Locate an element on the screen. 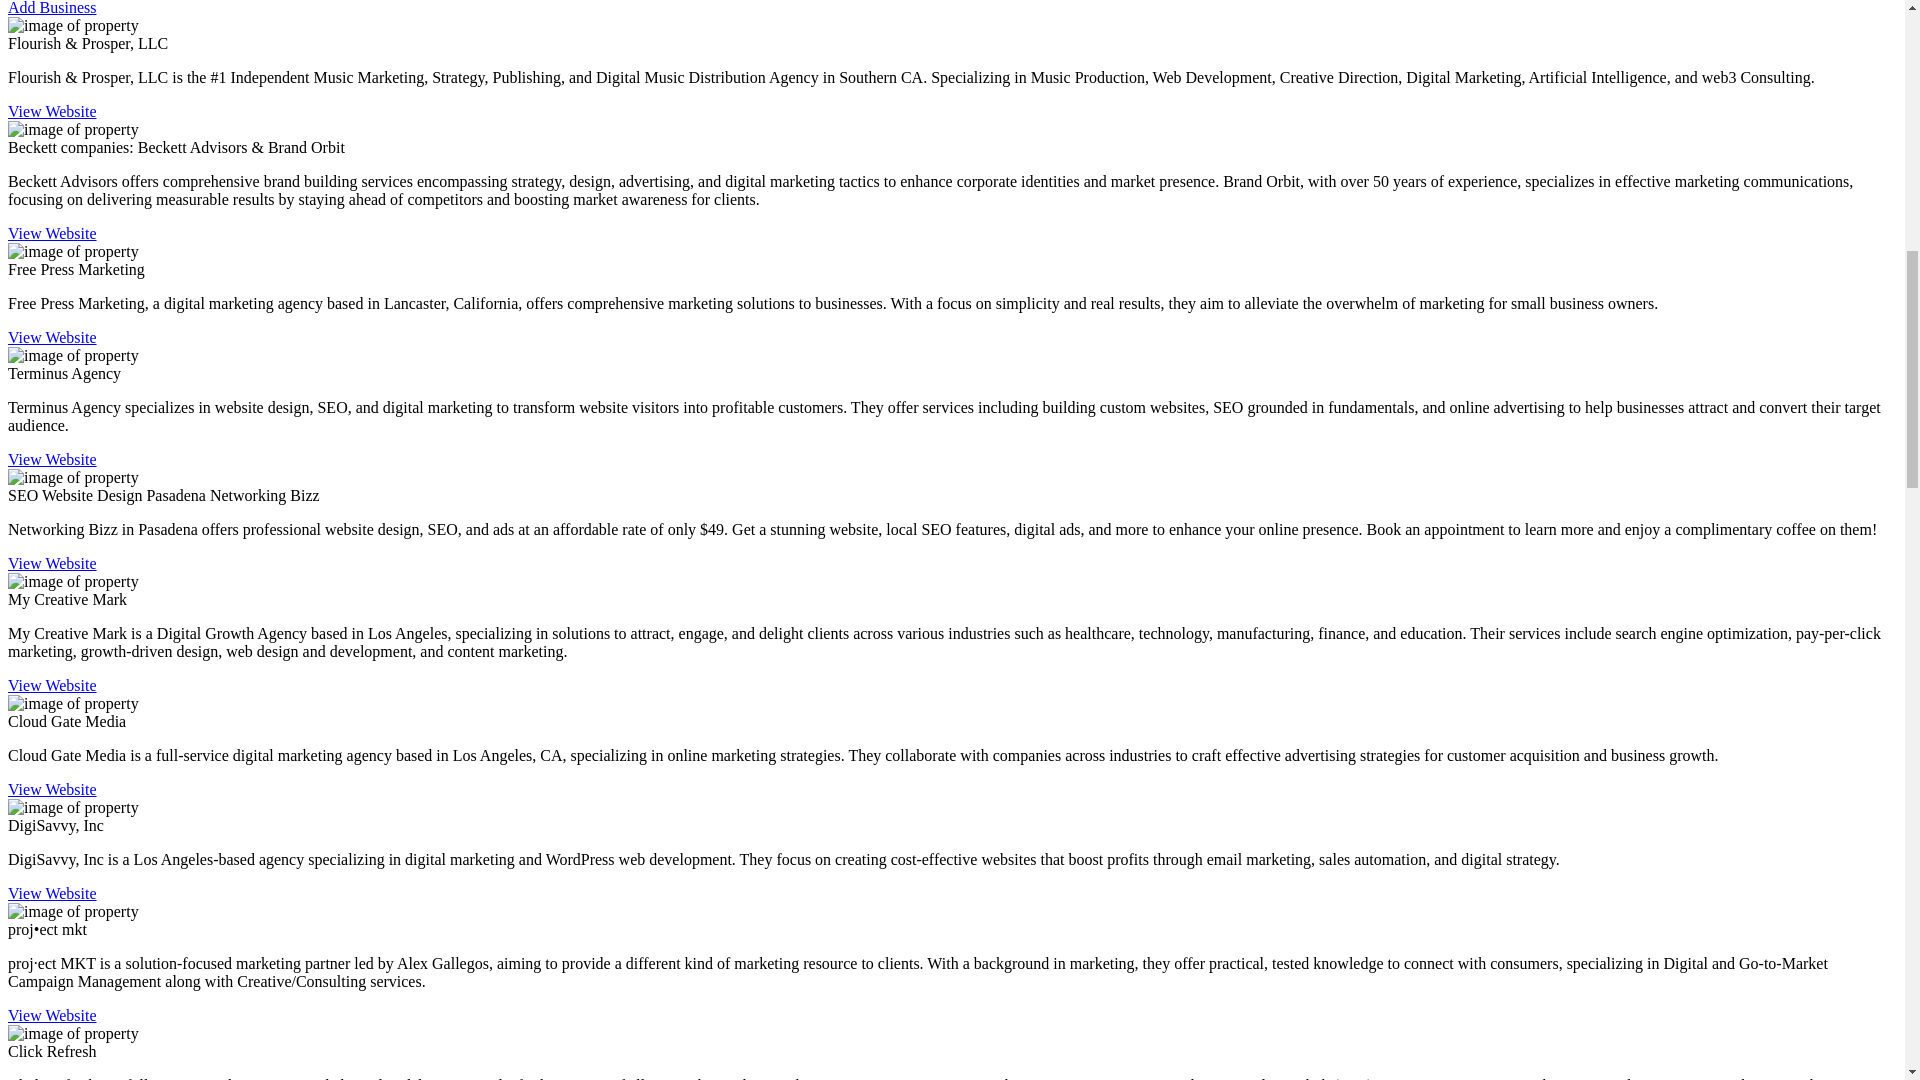 This screenshot has width=1920, height=1080. View Website is located at coordinates (52, 337).